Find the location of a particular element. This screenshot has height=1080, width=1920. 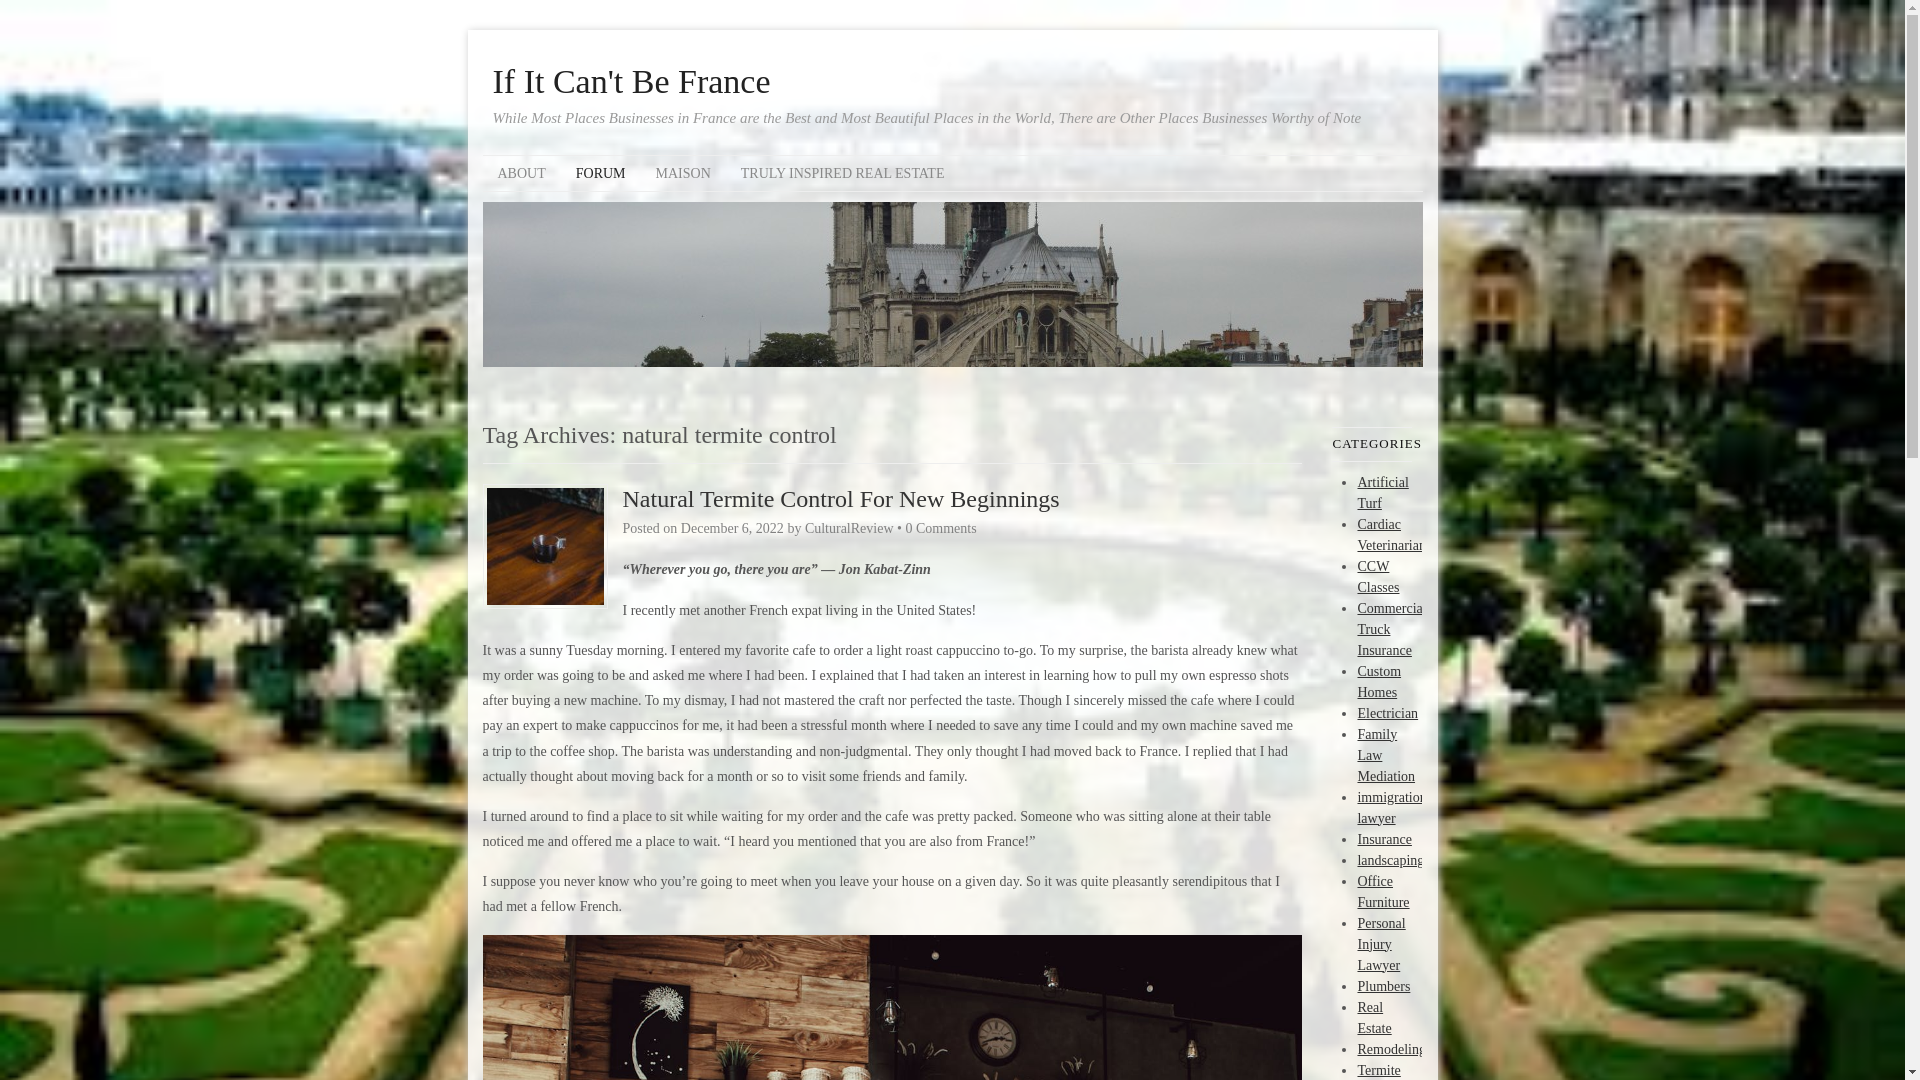

CCW Classes is located at coordinates (1378, 576).